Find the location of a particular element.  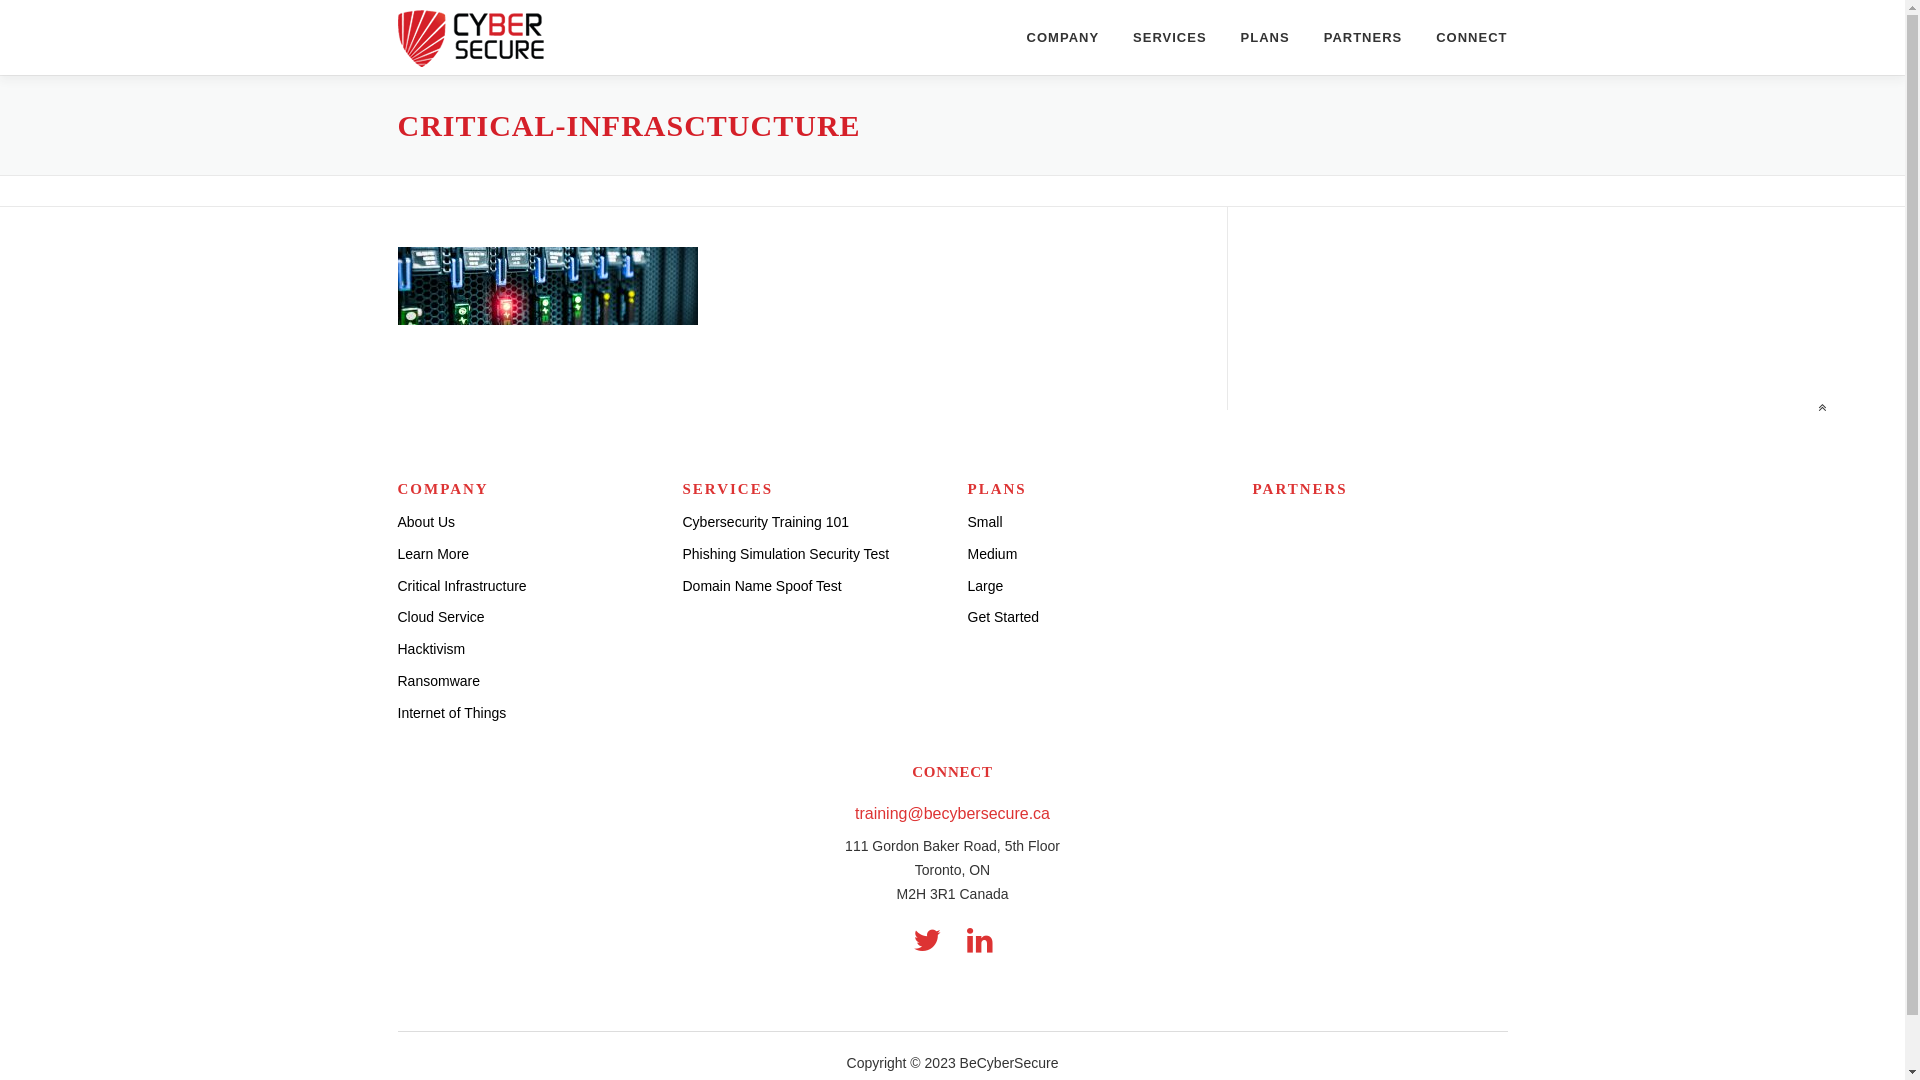

Ransomware is located at coordinates (439, 681).